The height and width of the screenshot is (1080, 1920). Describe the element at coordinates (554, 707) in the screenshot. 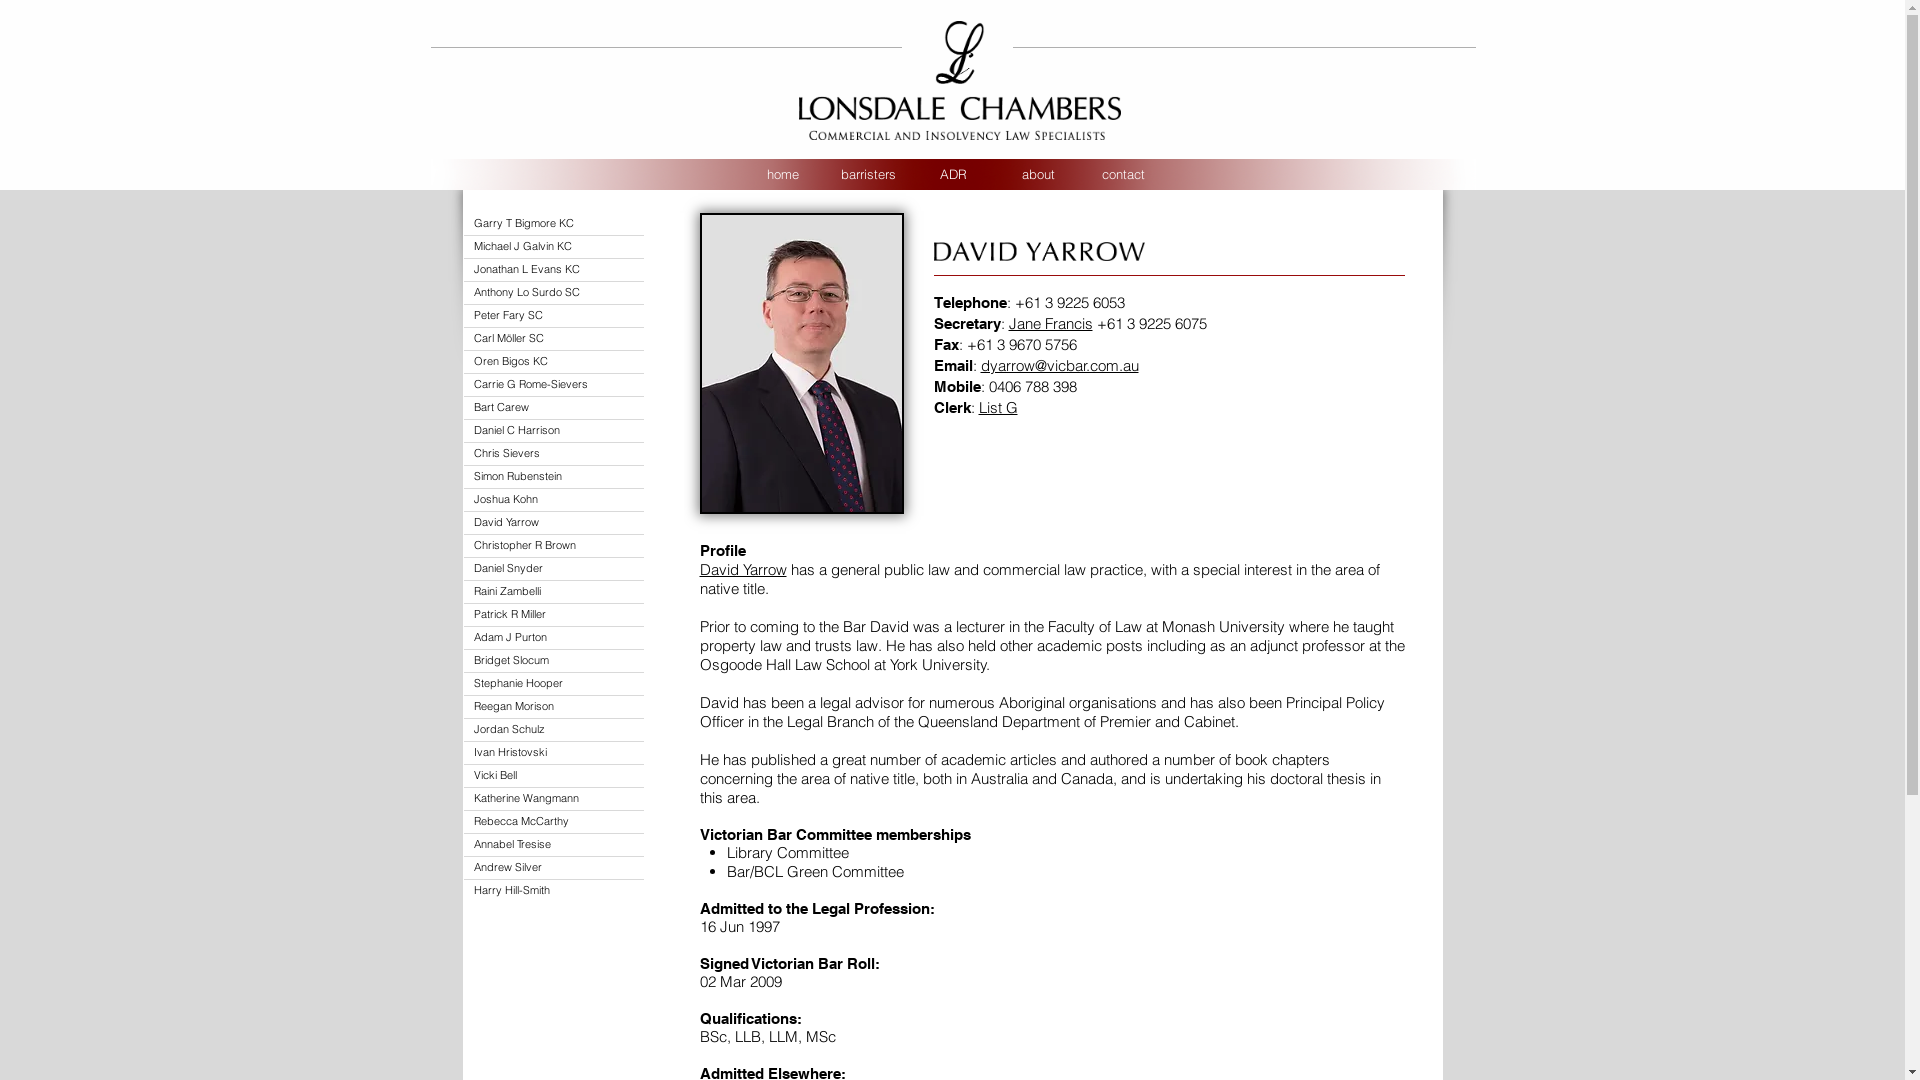

I see `Reegan Morison` at that location.